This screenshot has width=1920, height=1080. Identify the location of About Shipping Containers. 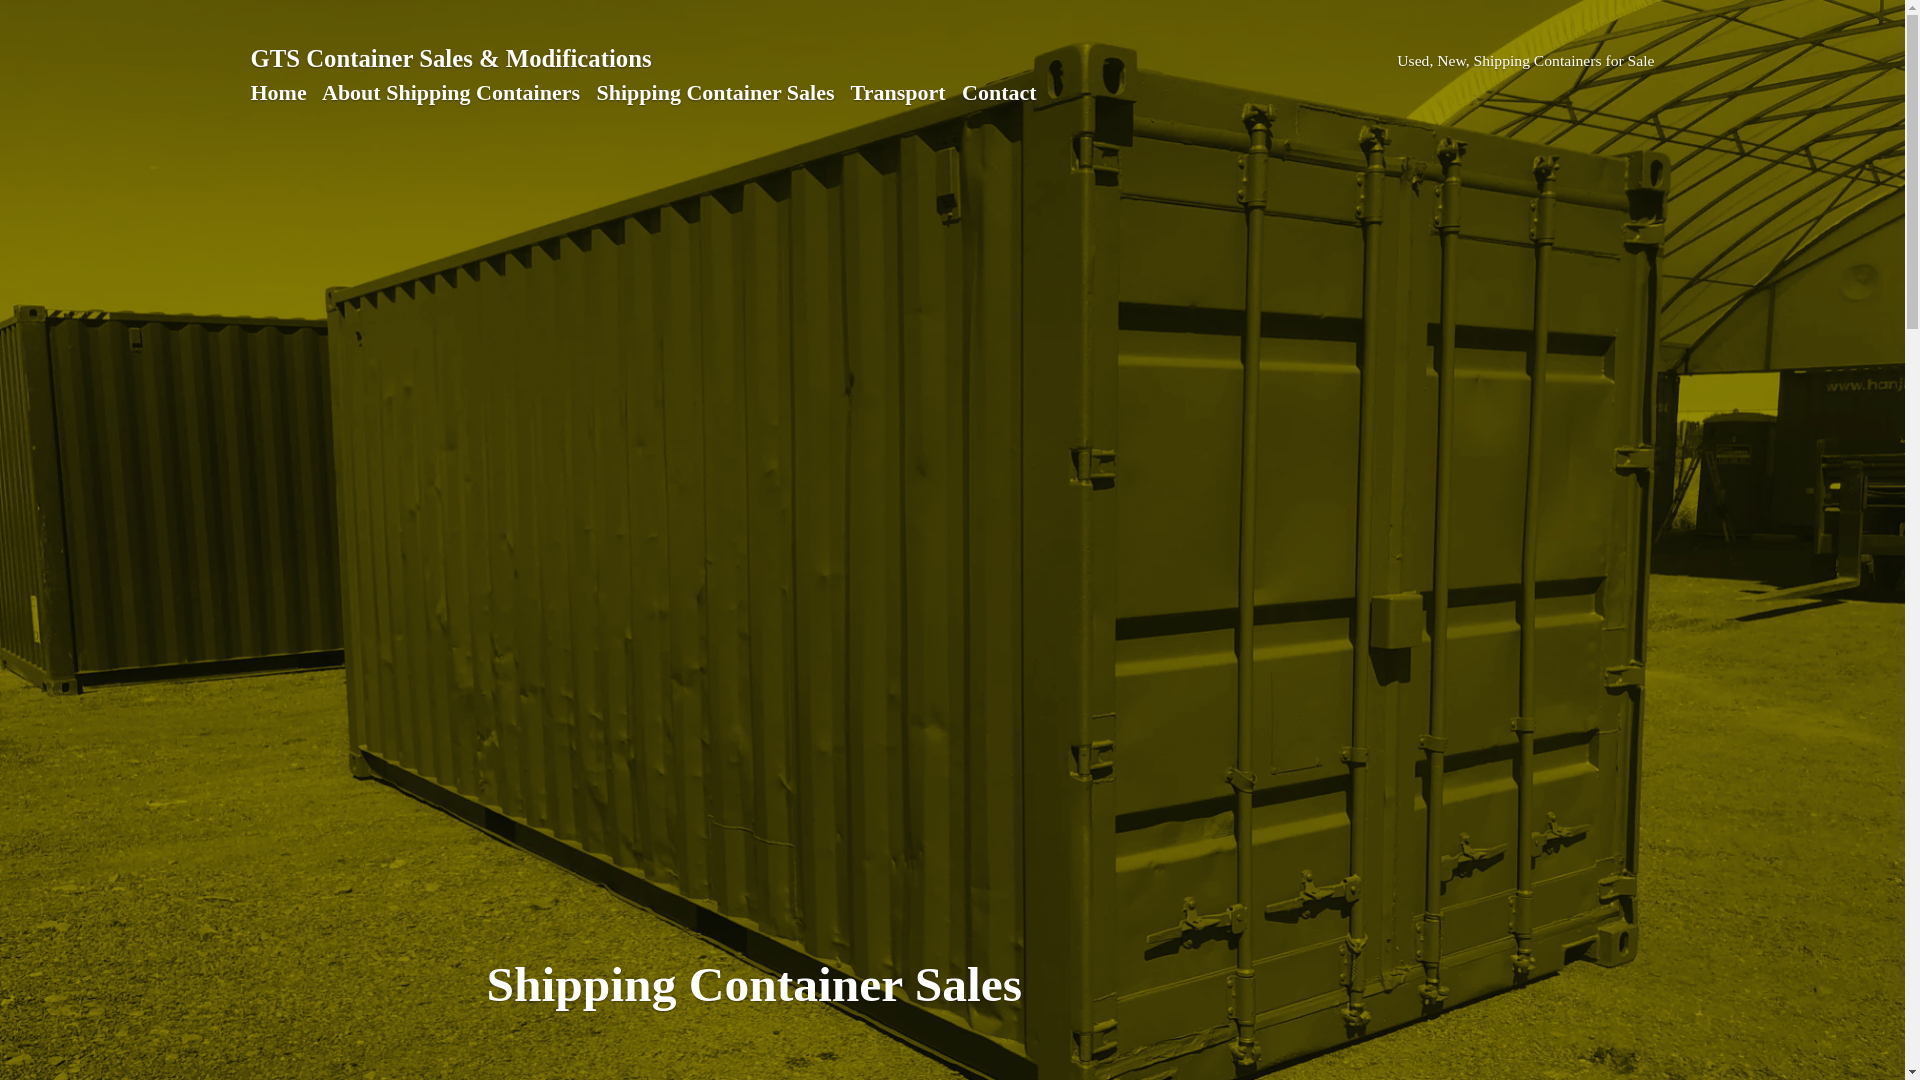
(451, 92).